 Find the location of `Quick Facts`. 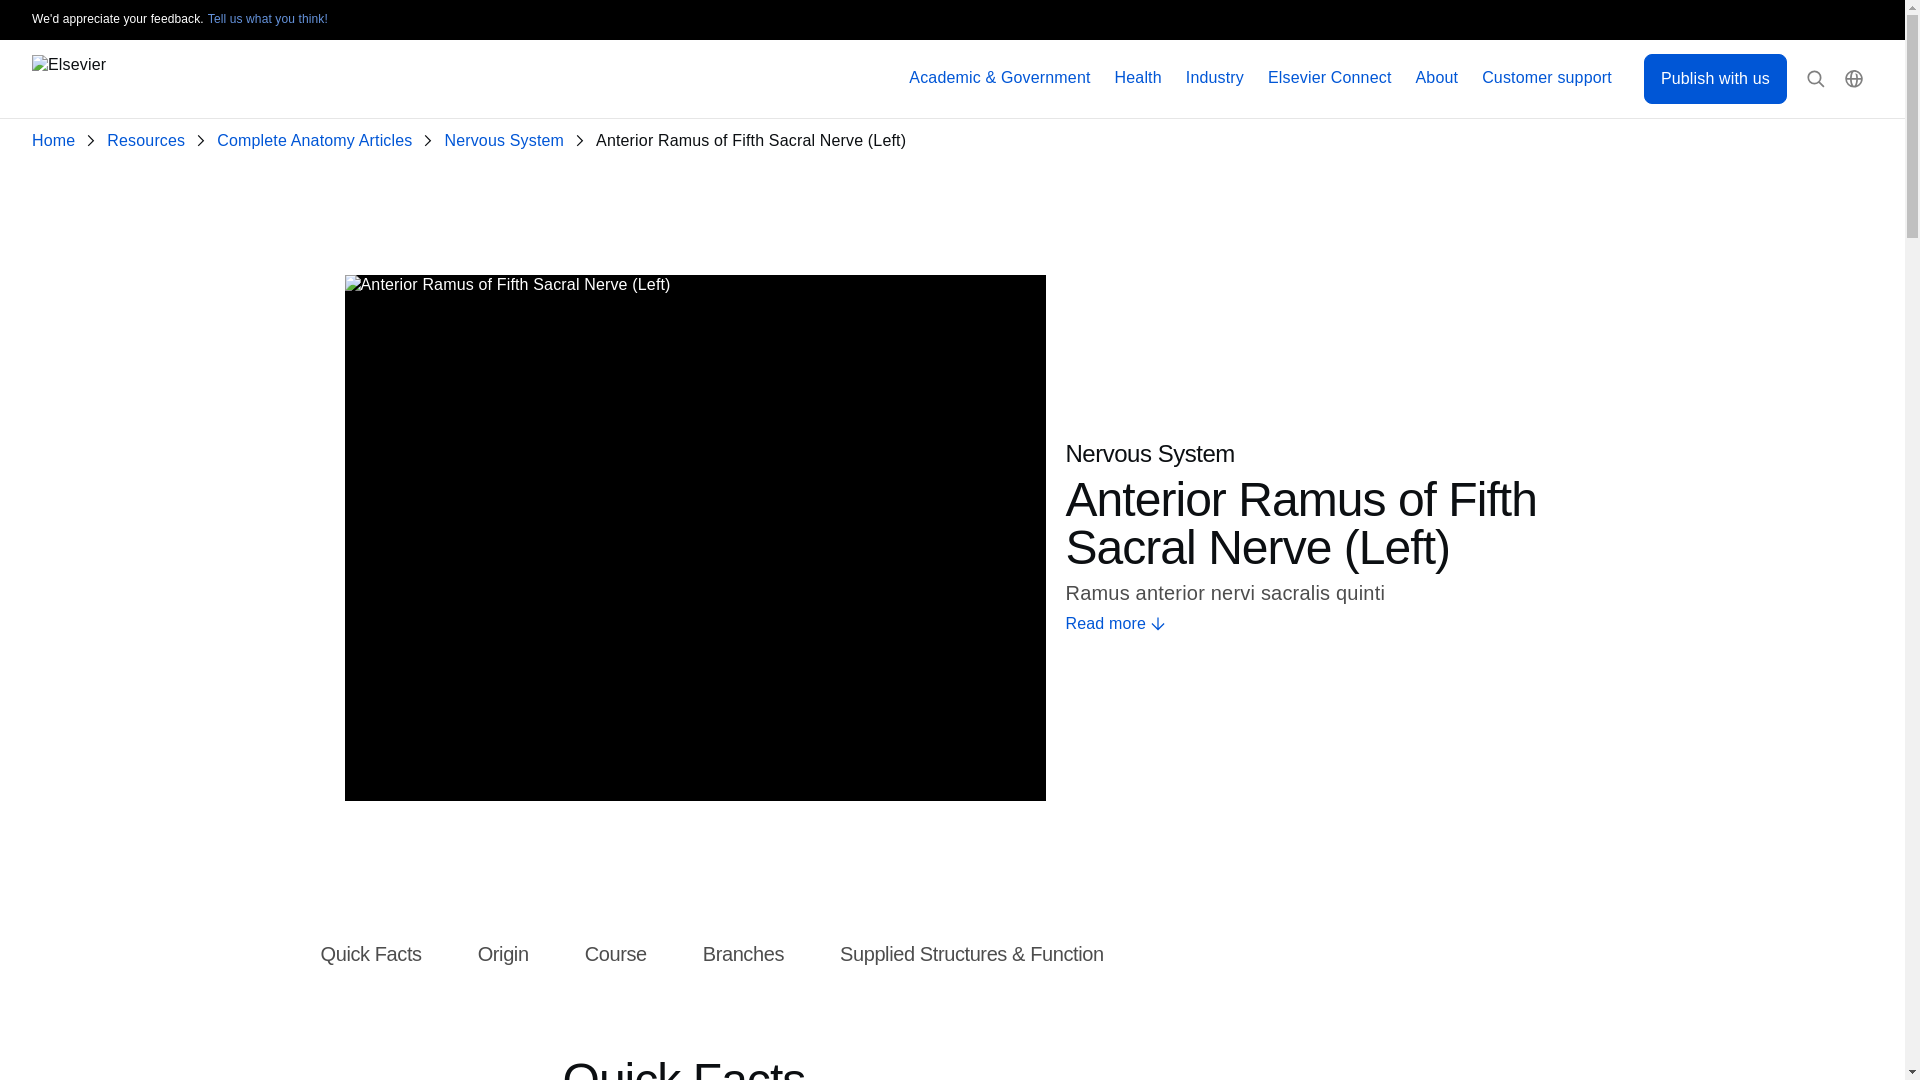

Quick Facts is located at coordinates (370, 955).